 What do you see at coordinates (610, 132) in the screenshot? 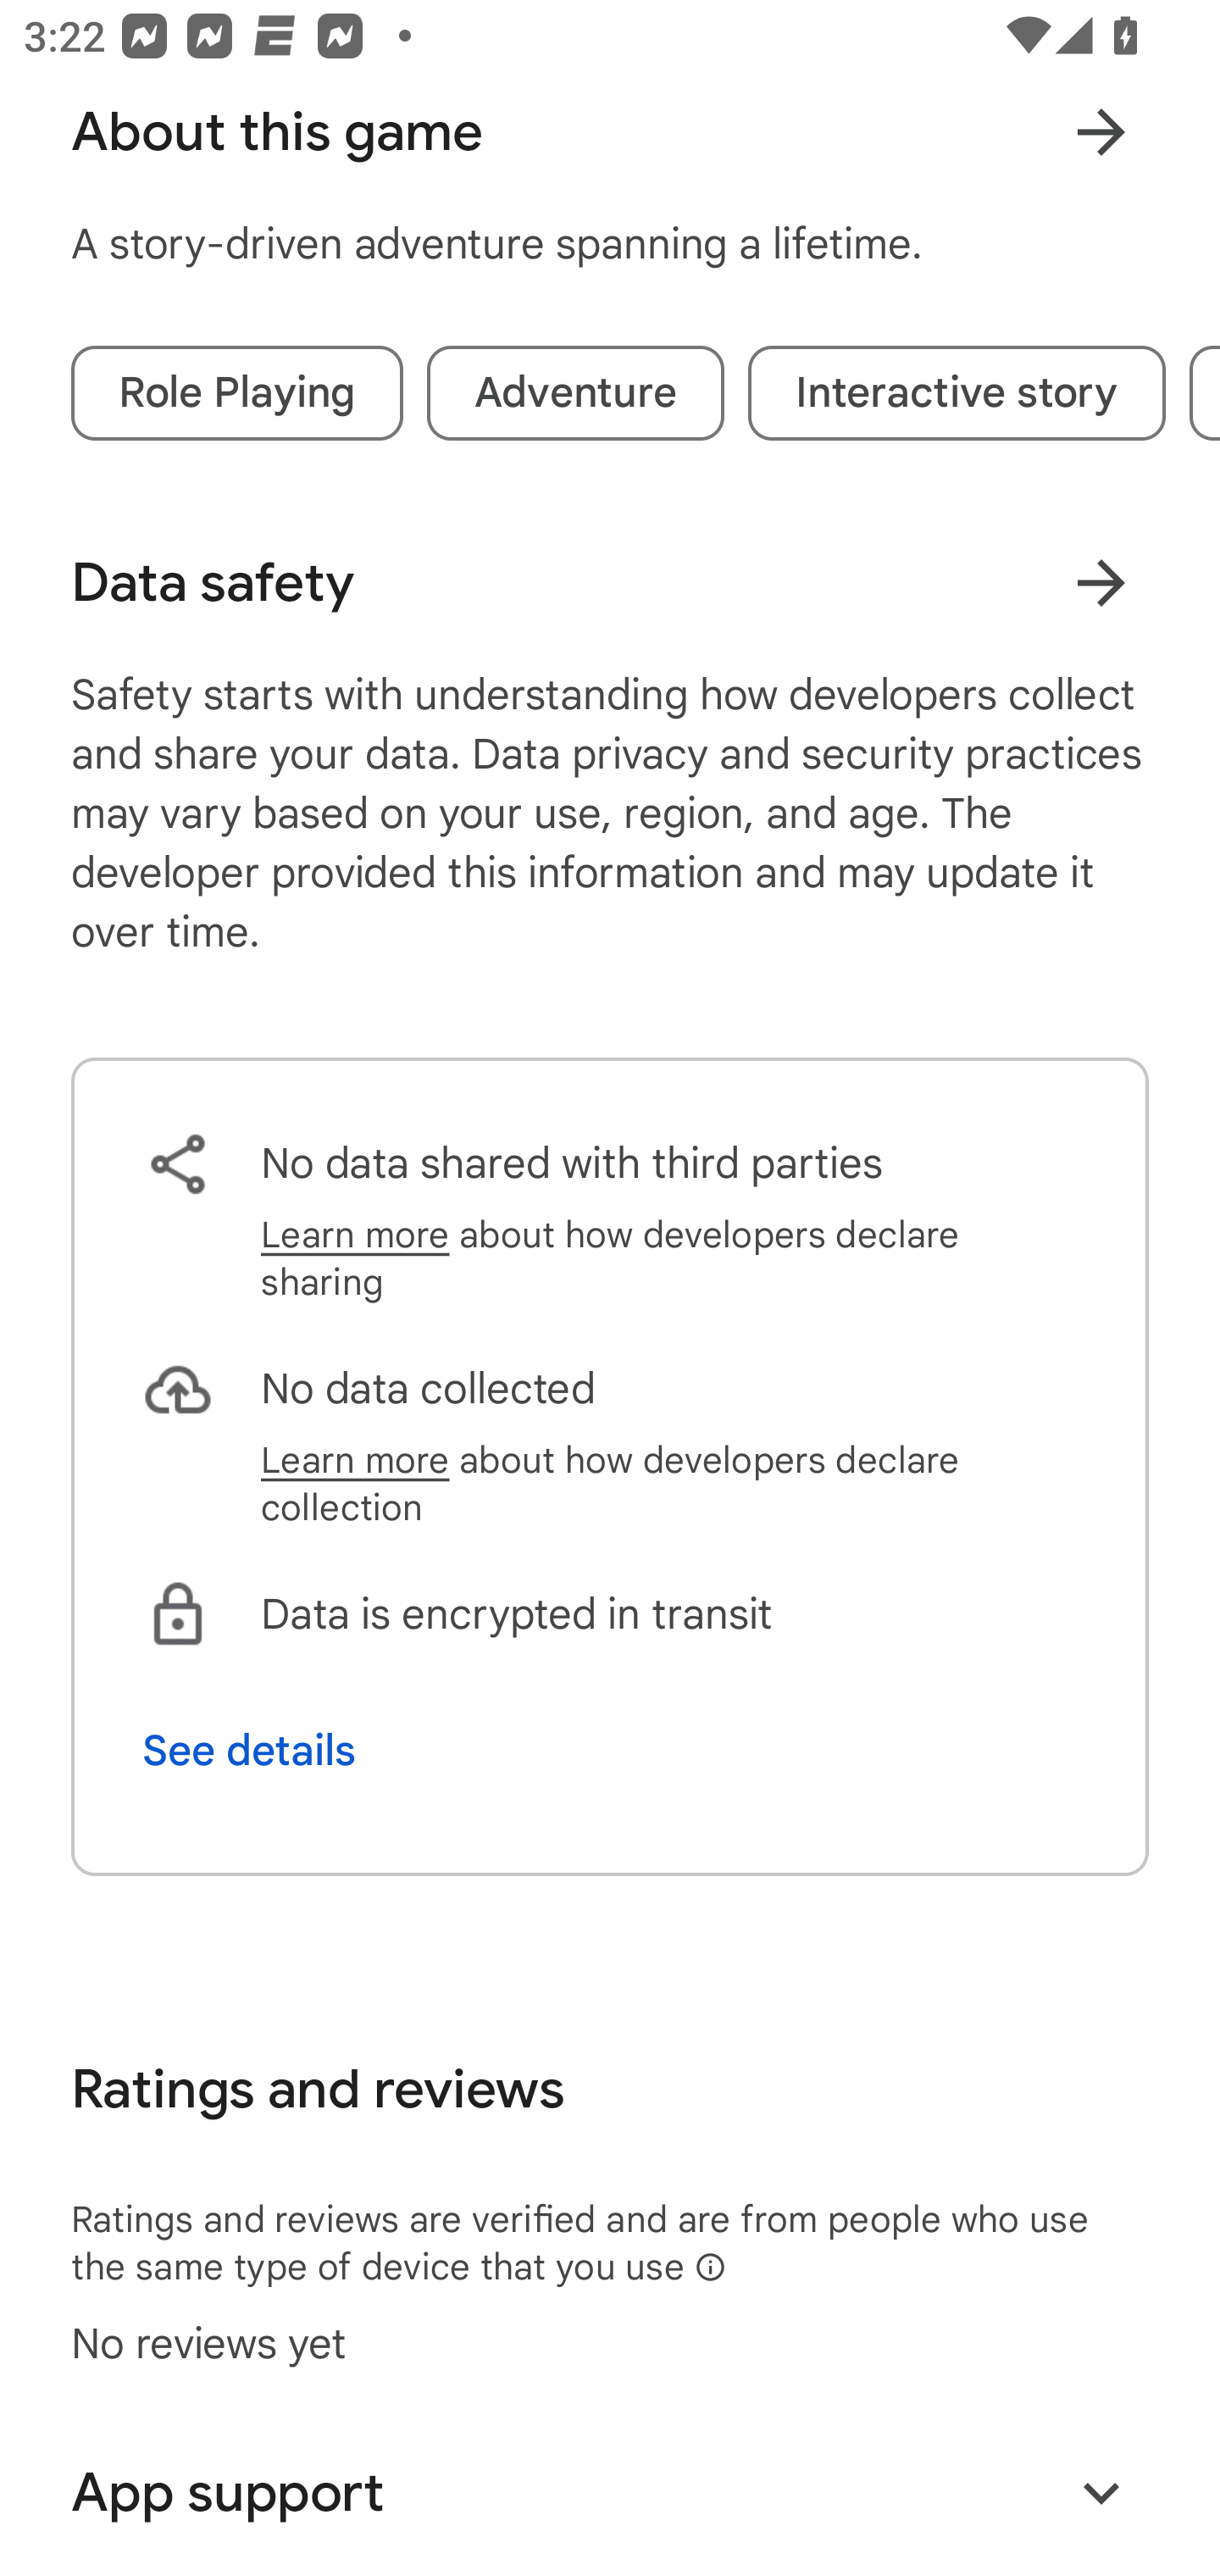
I see `About this game Learn more About this game` at bounding box center [610, 132].